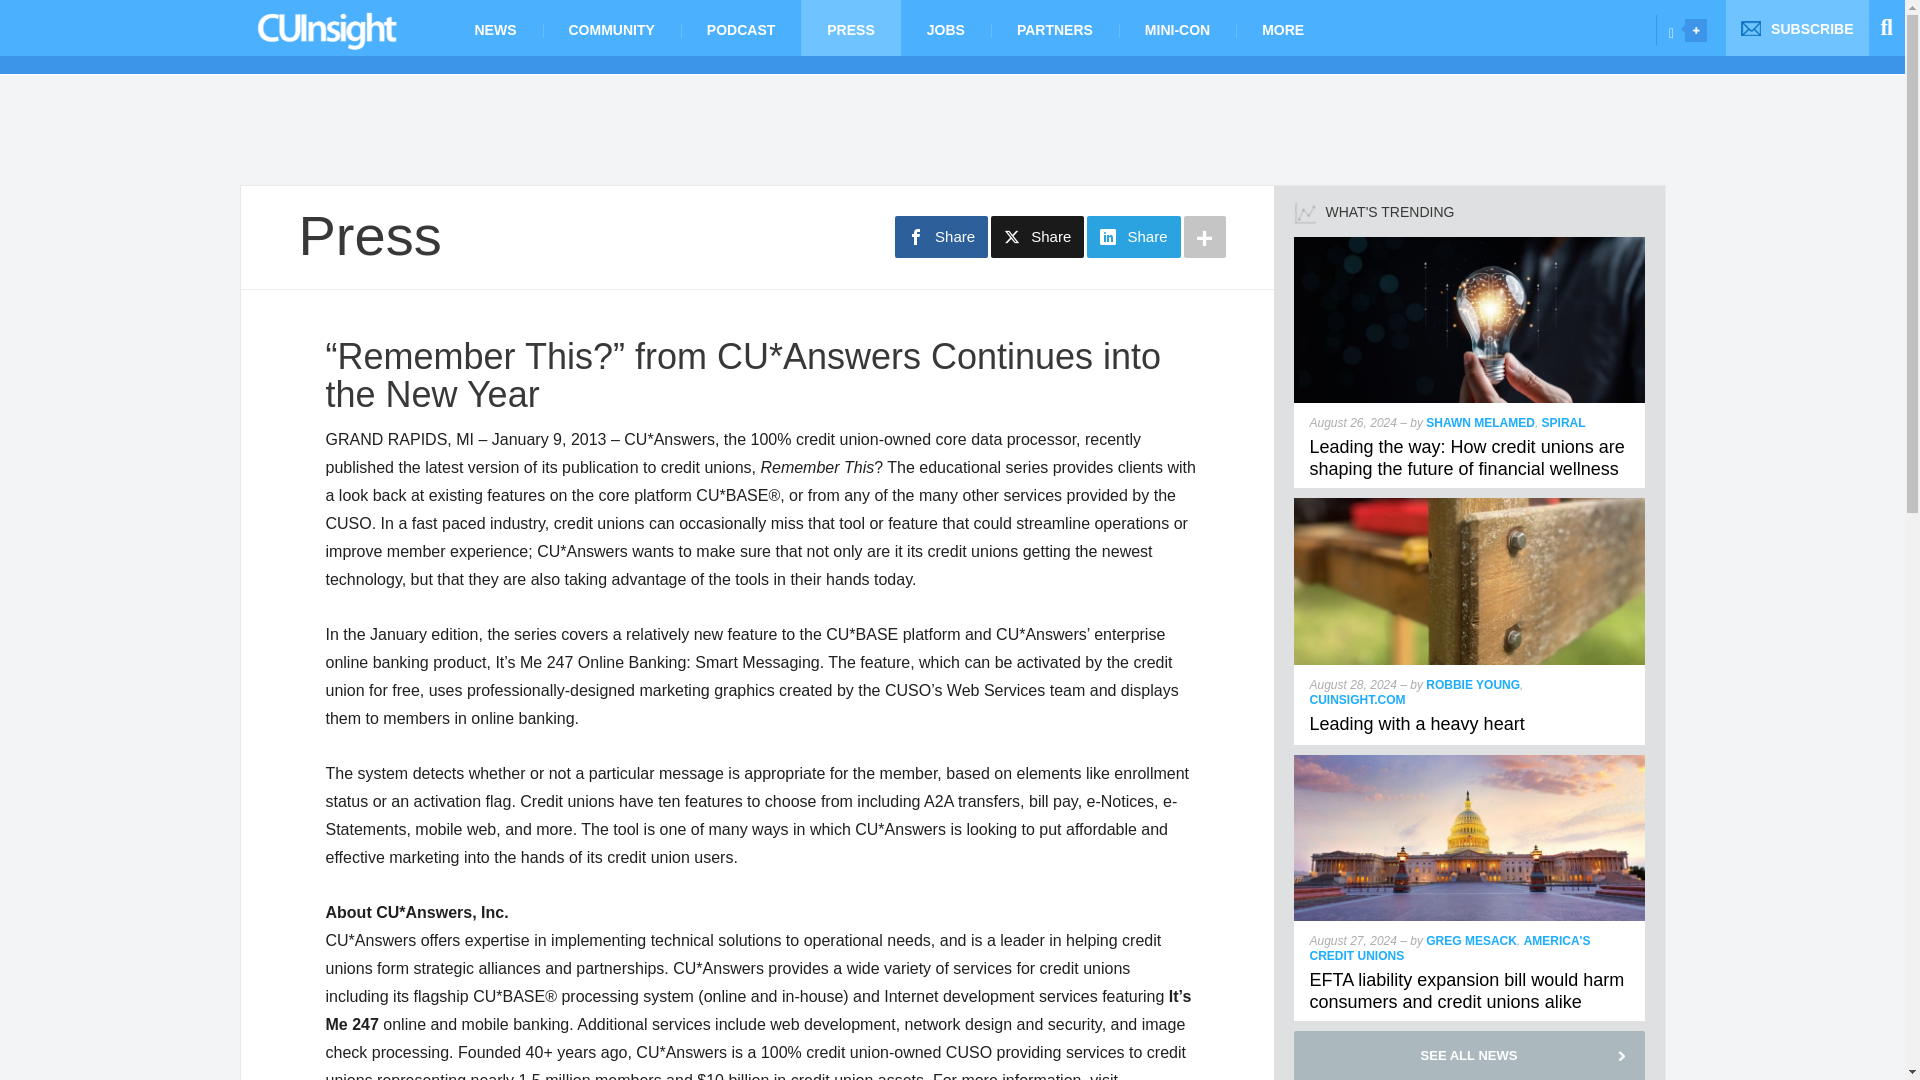 This screenshot has width=1920, height=1080. I want to click on Leading with a heavy heart, so click(1416, 724).